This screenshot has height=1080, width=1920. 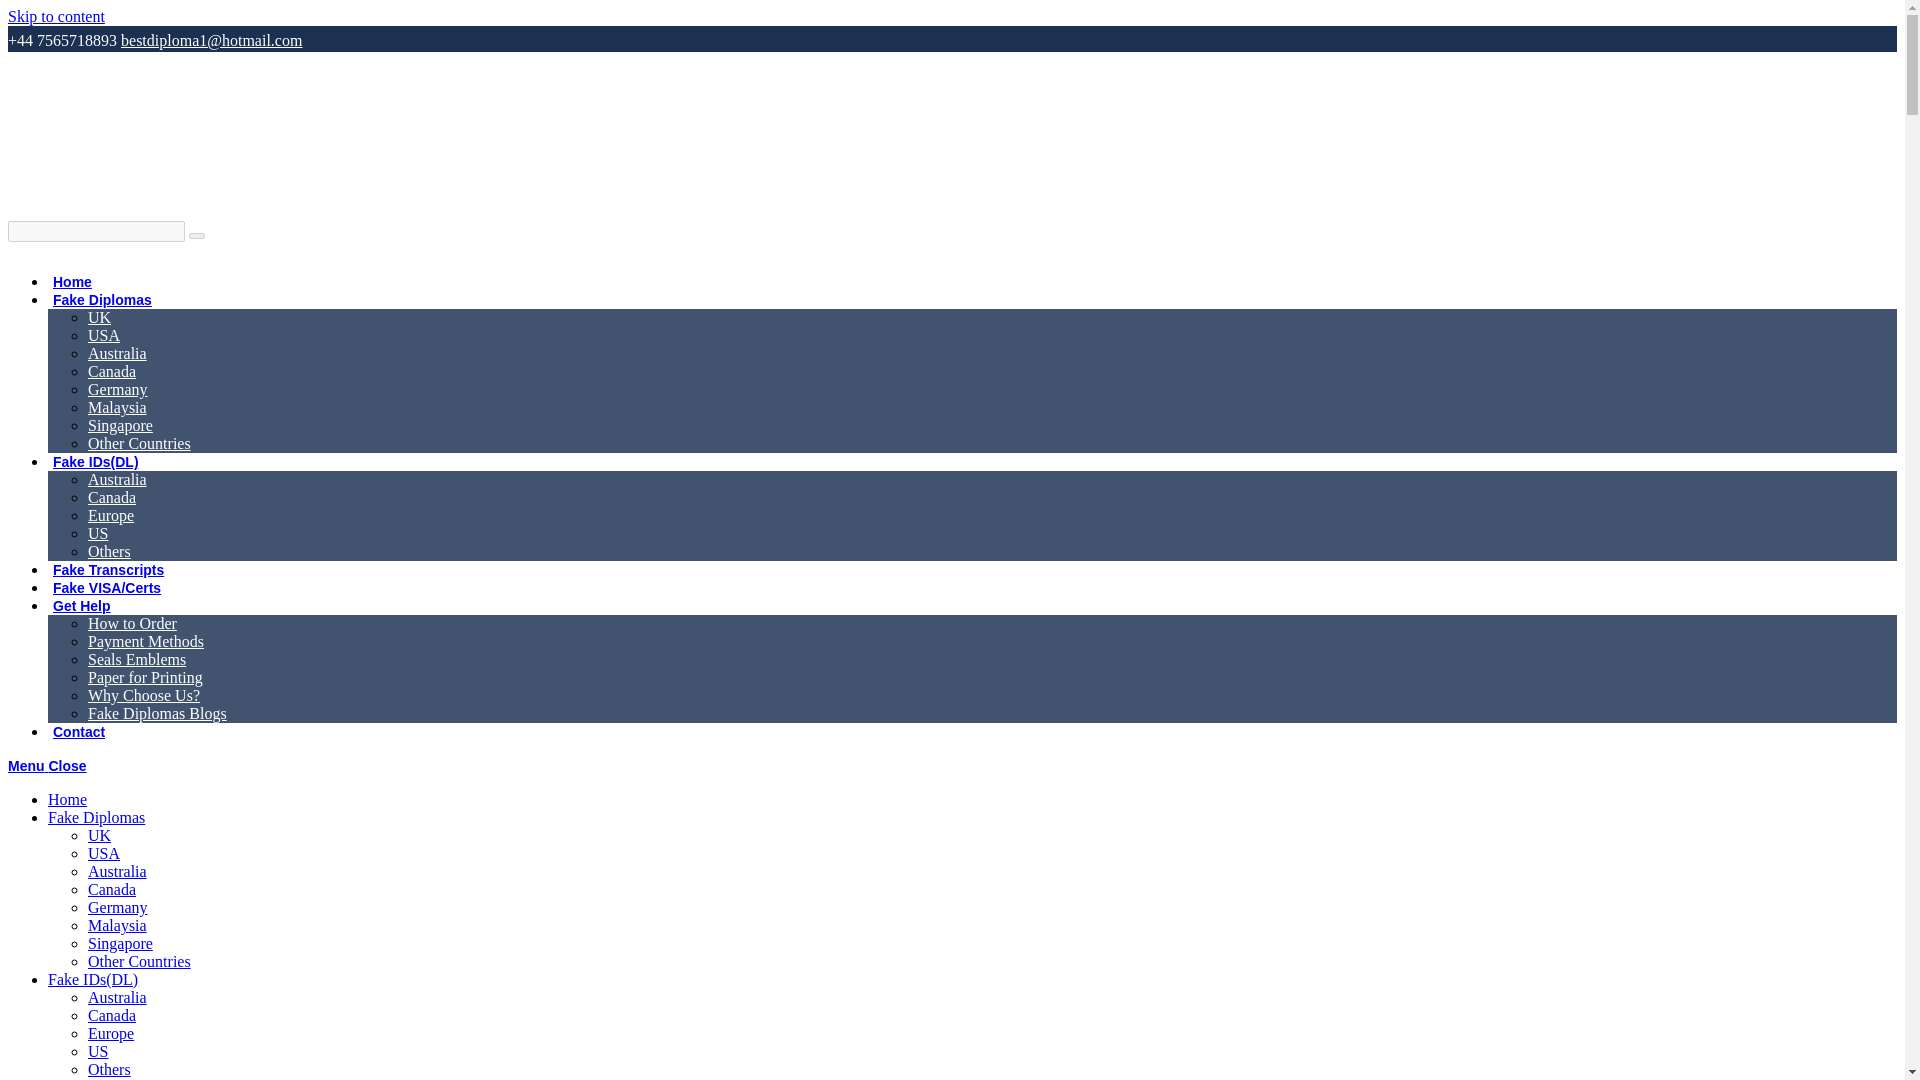 What do you see at coordinates (100, 835) in the screenshot?
I see `UK` at bounding box center [100, 835].